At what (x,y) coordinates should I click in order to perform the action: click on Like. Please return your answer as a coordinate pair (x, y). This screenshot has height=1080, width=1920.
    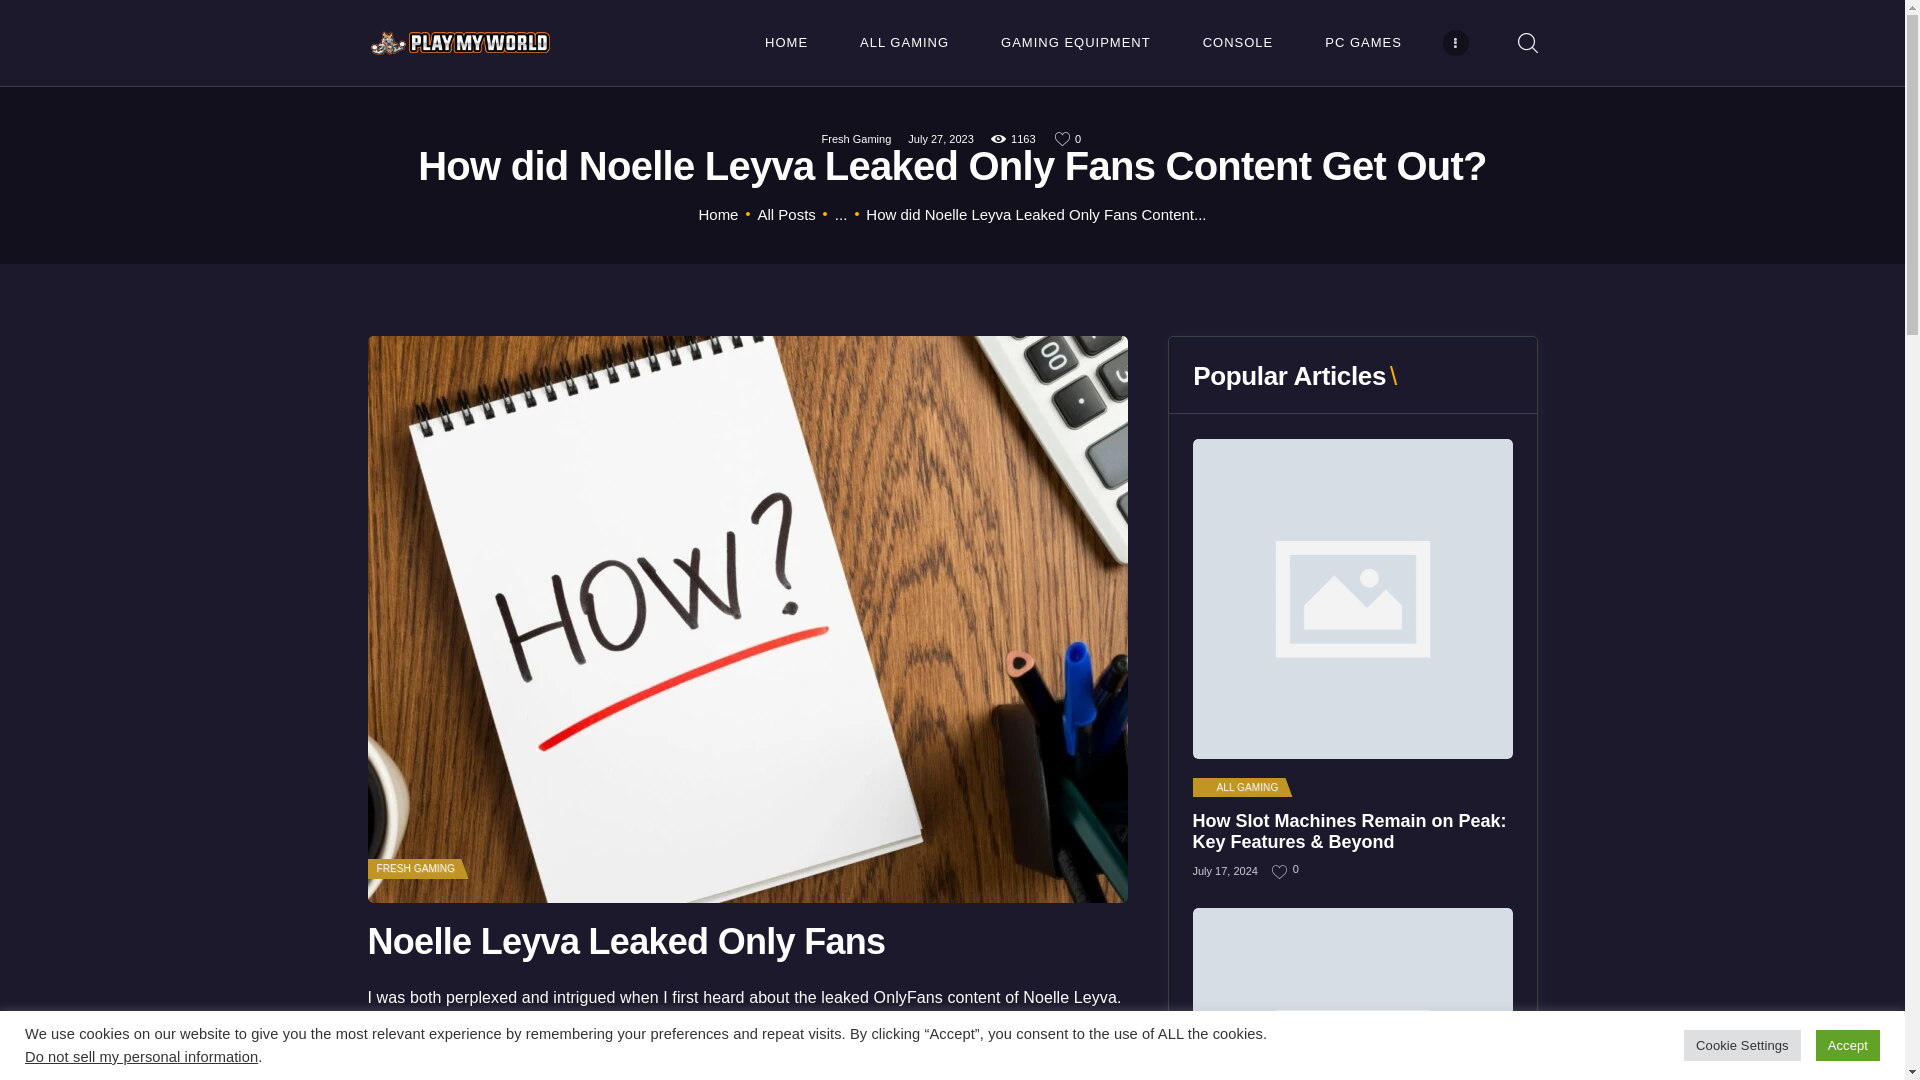
    Looking at the image, I should click on (1069, 138).